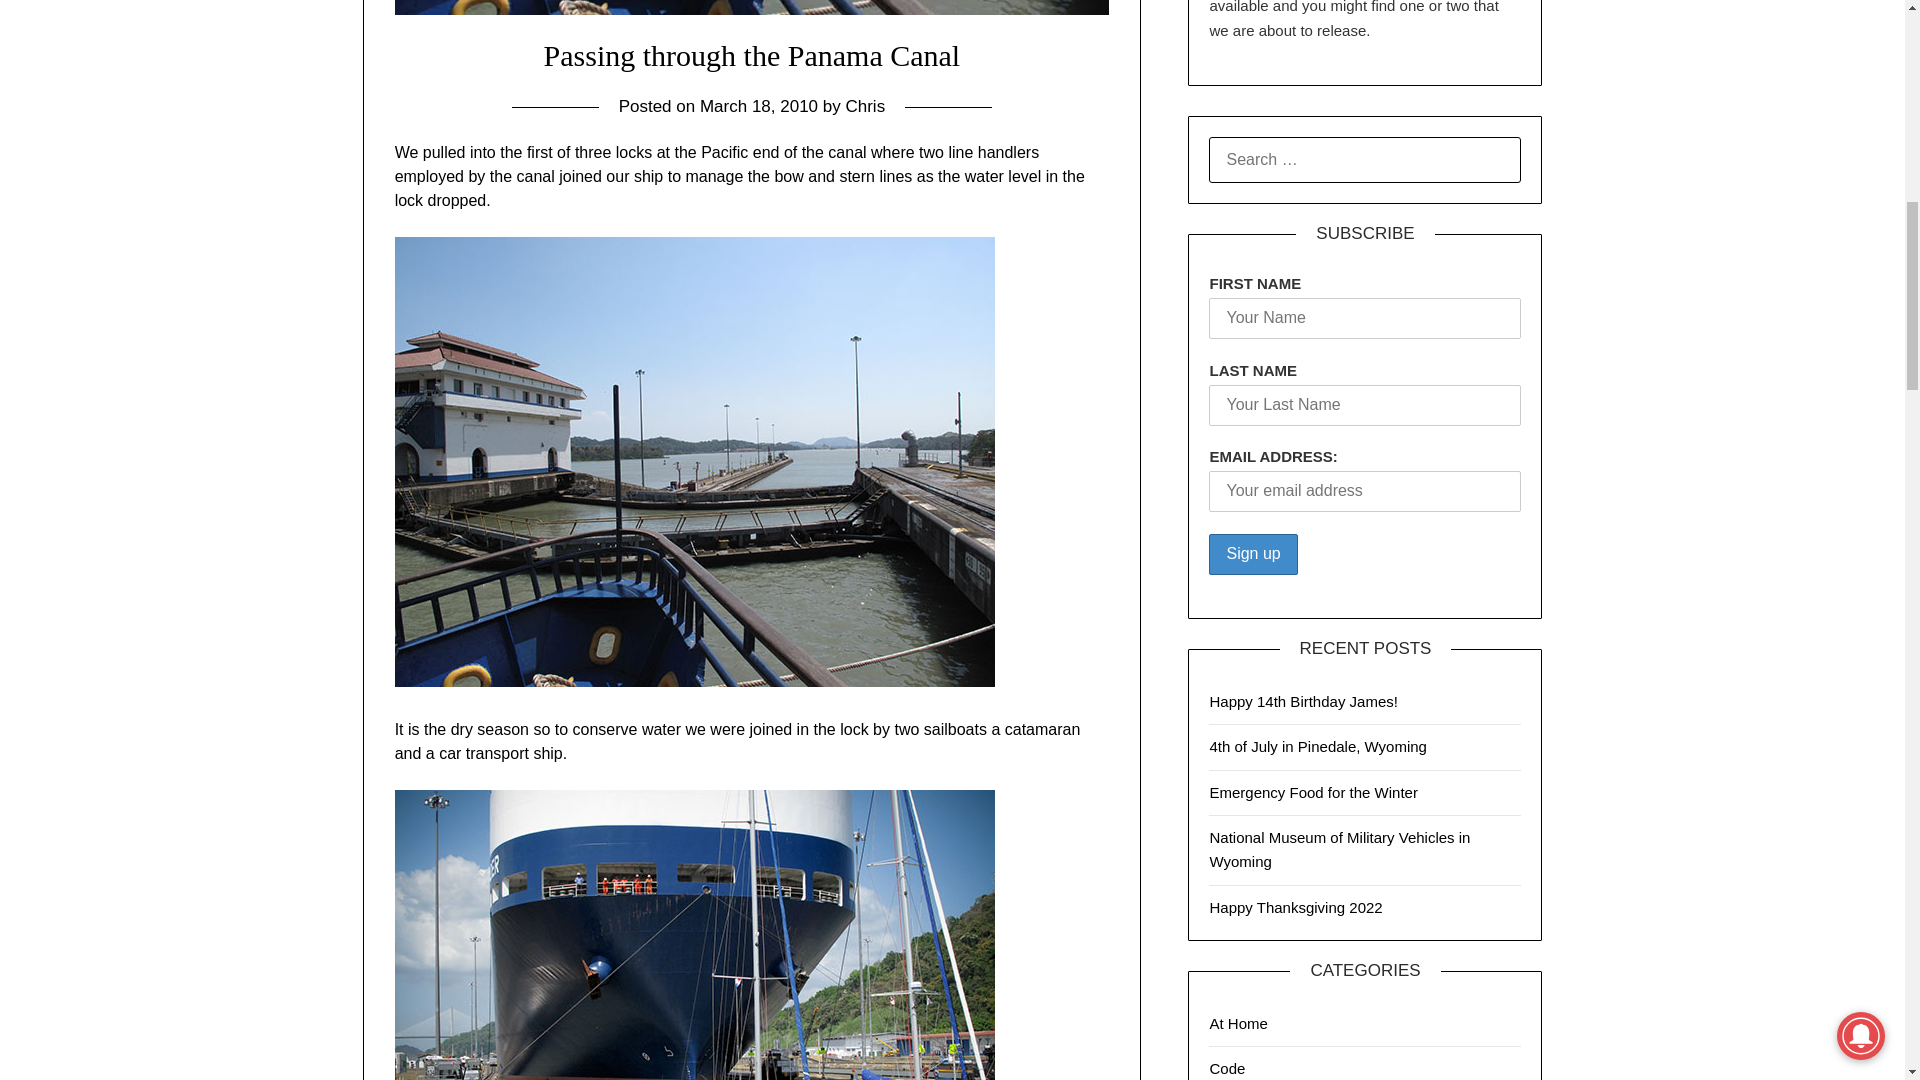 The width and height of the screenshot is (1920, 1080). I want to click on Code, so click(1226, 1068).